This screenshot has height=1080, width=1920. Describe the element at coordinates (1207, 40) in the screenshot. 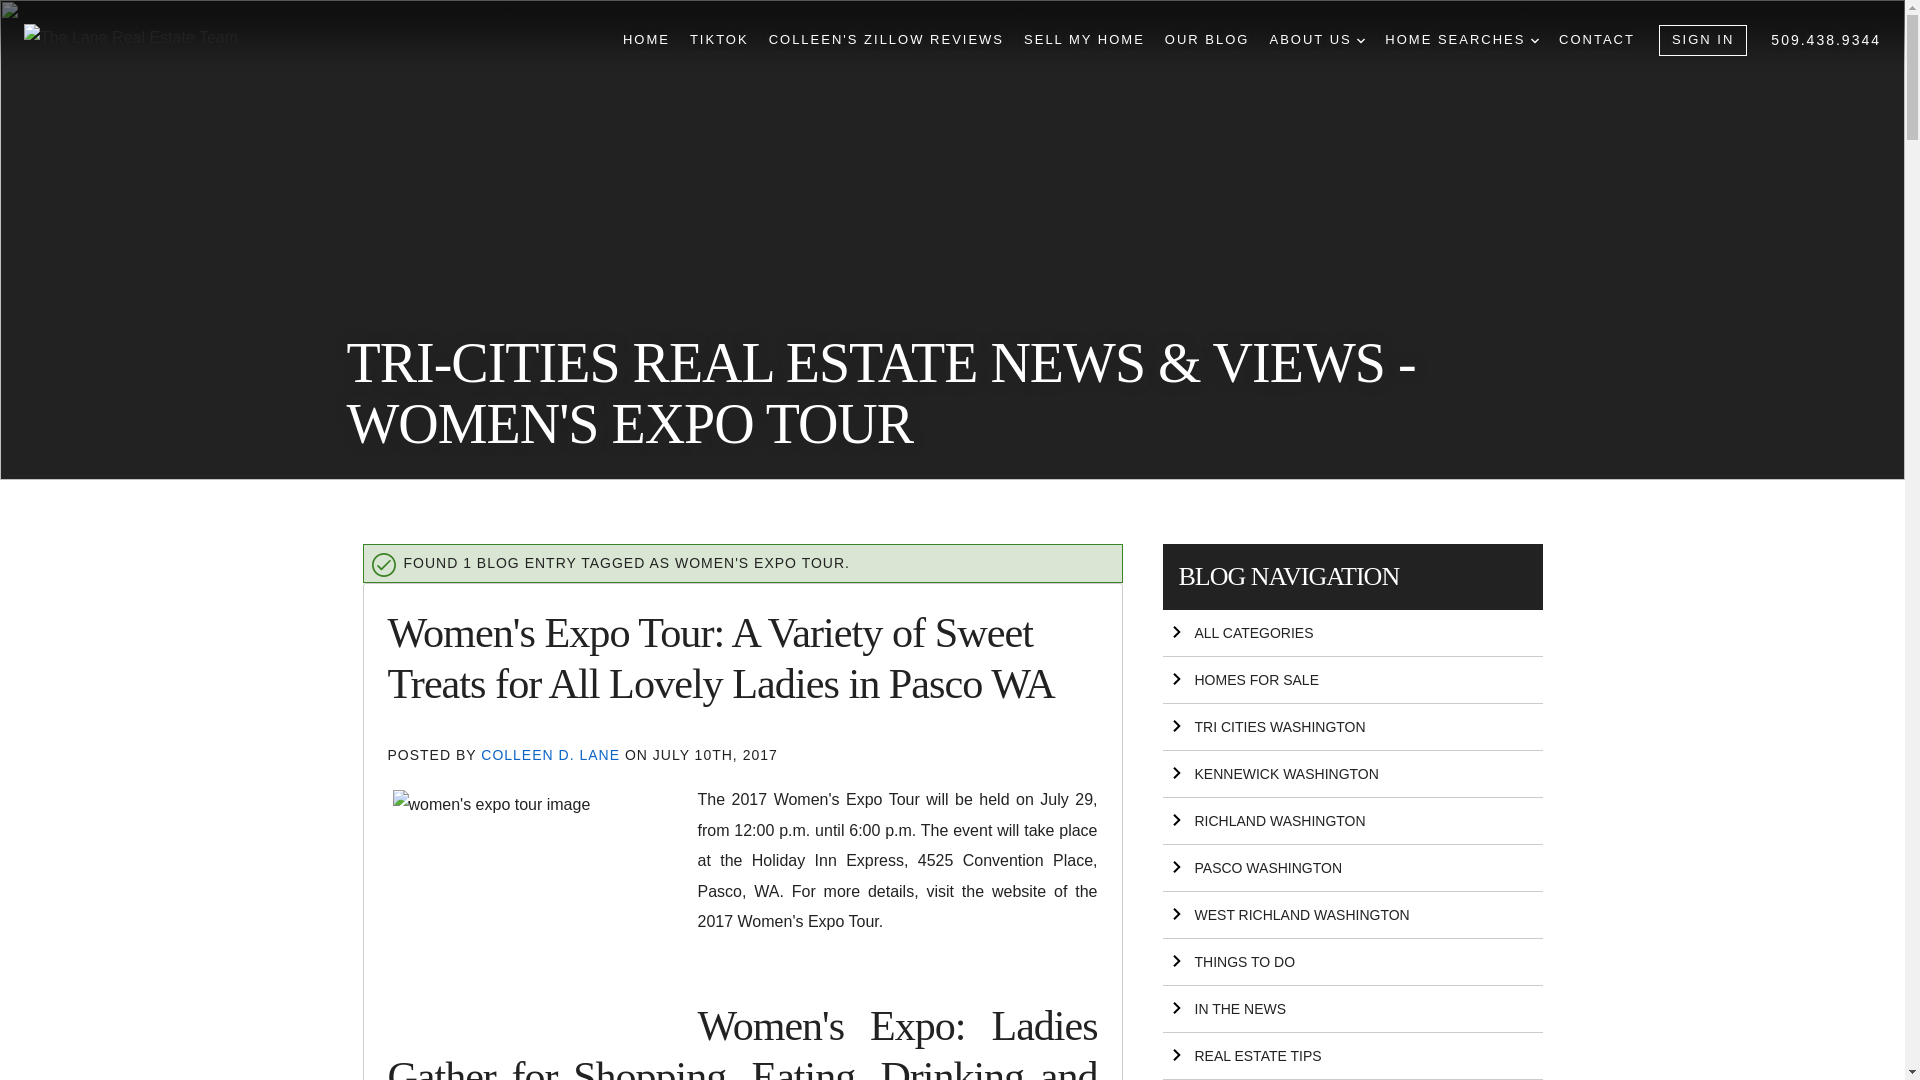

I see `OUR BLOG` at that location.